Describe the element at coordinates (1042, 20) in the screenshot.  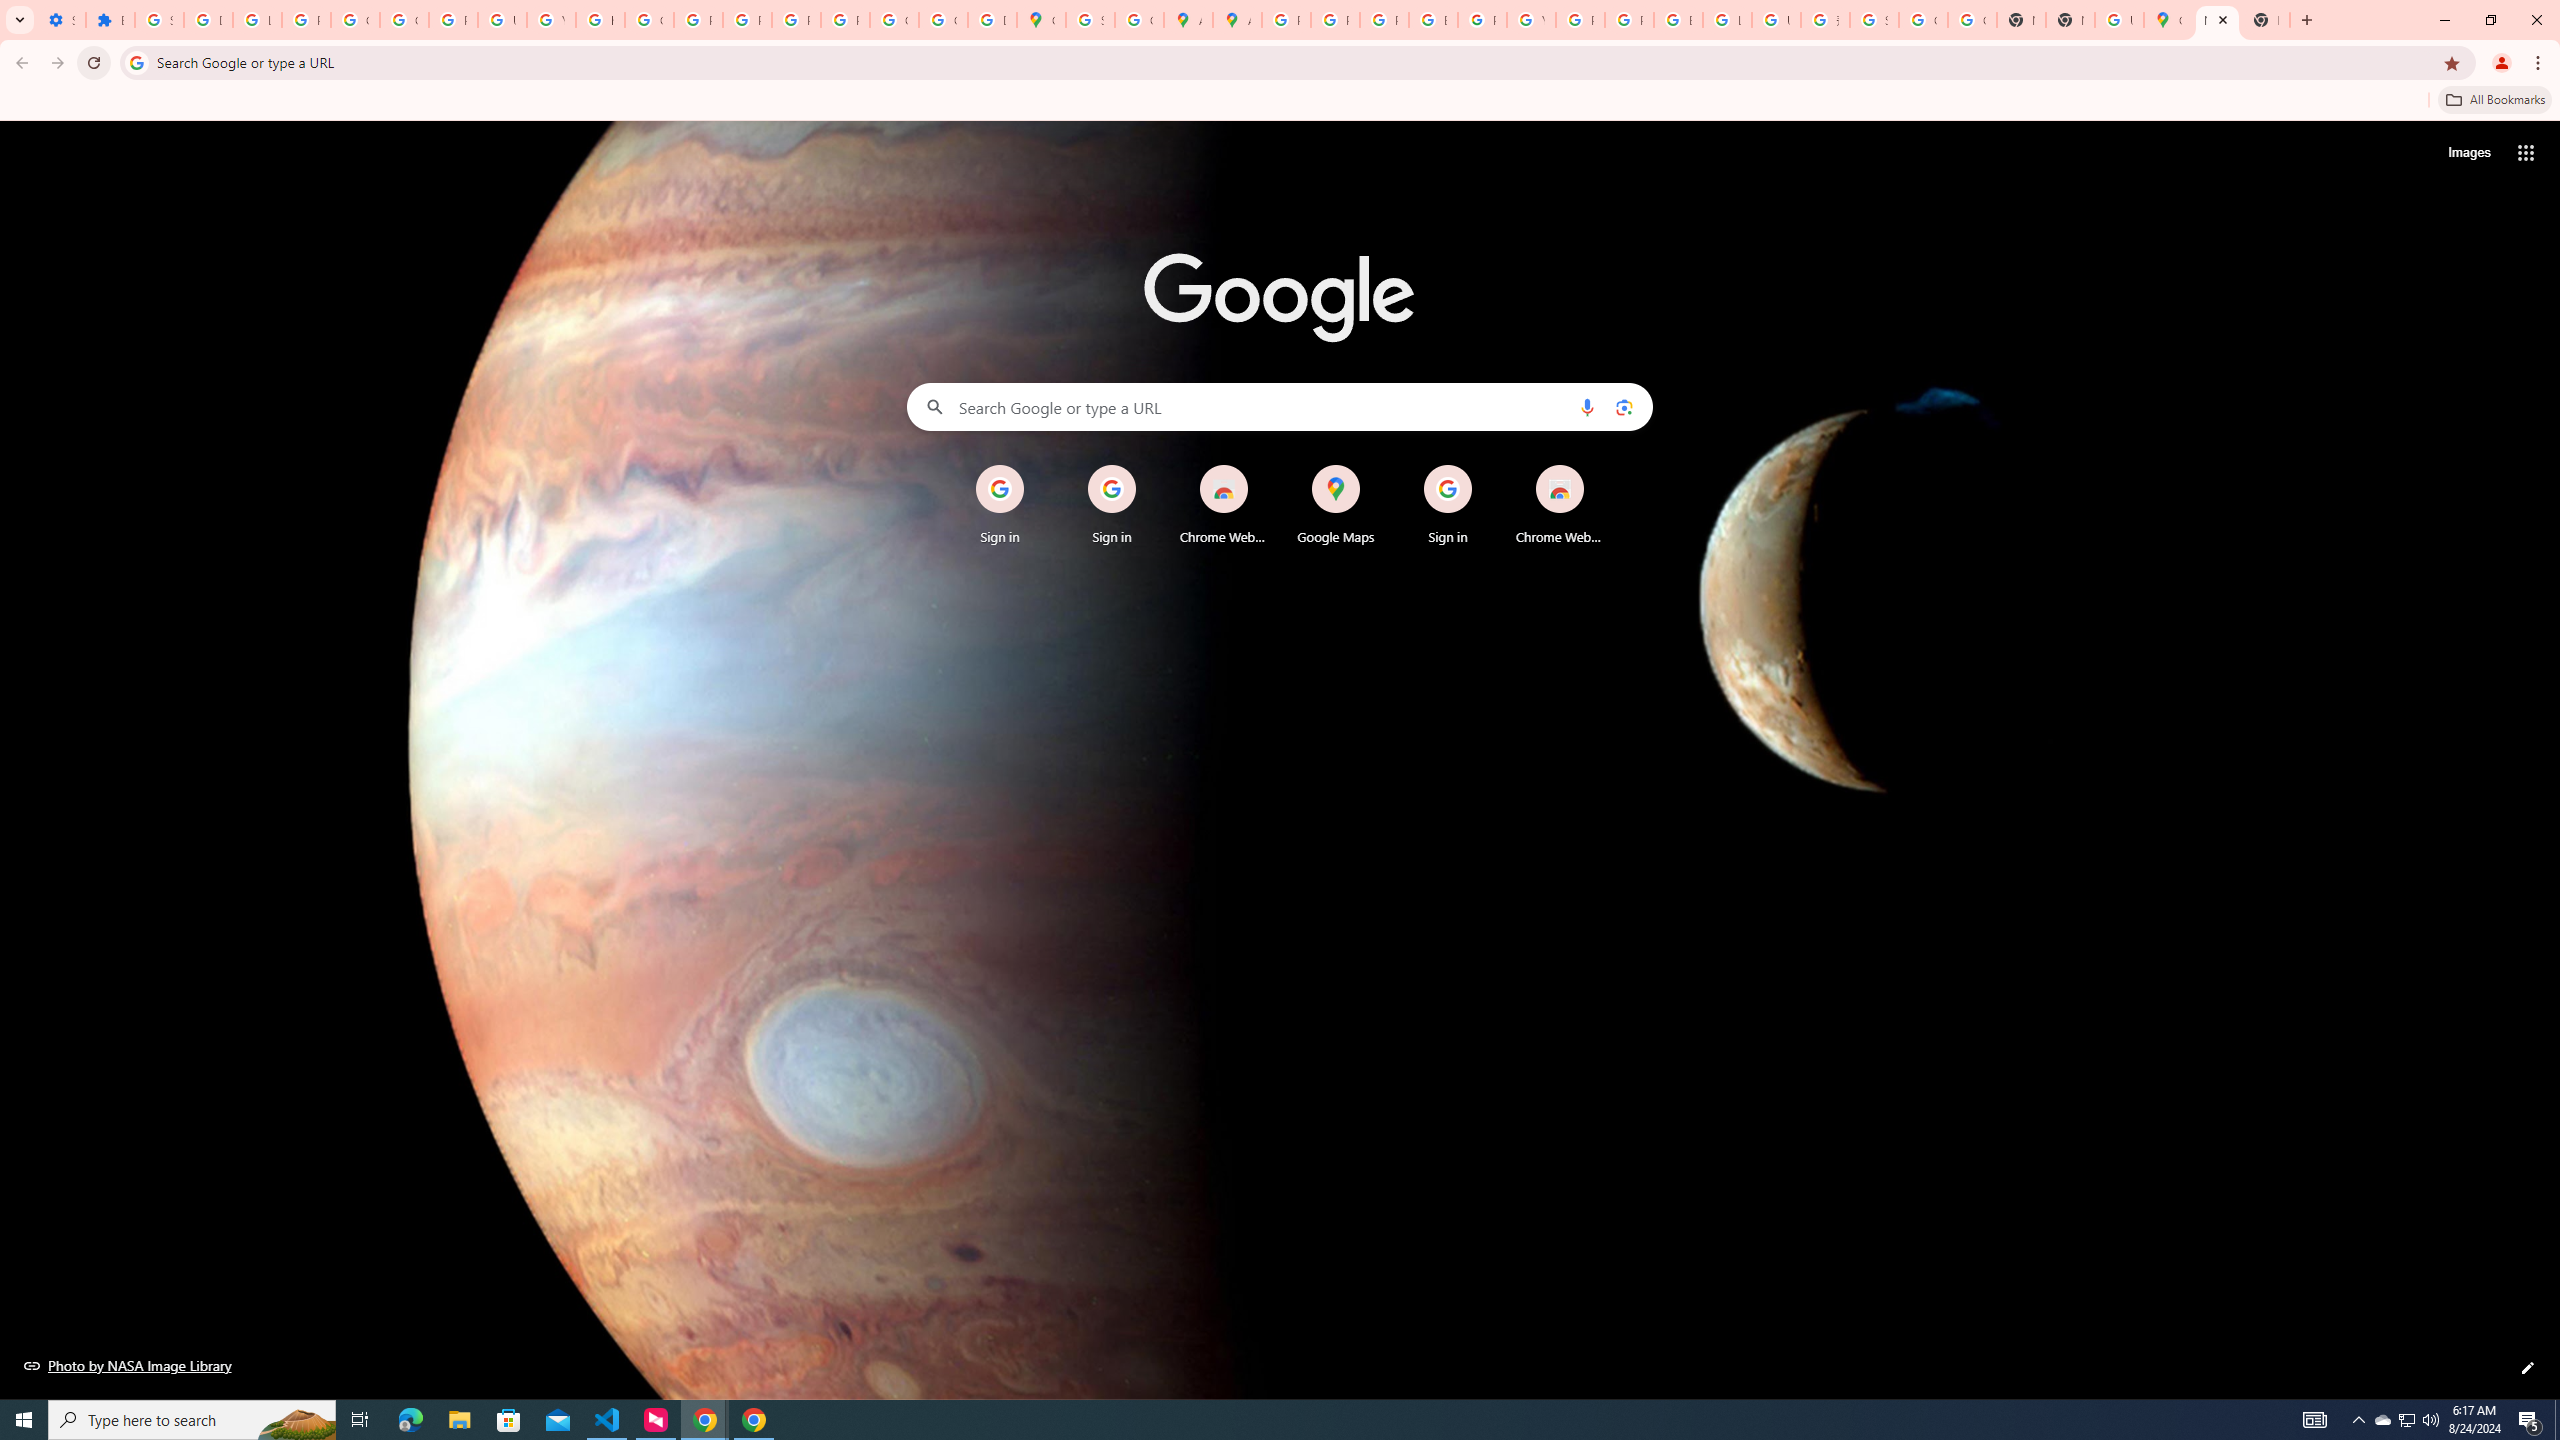
I see `Google Maps` at that location.